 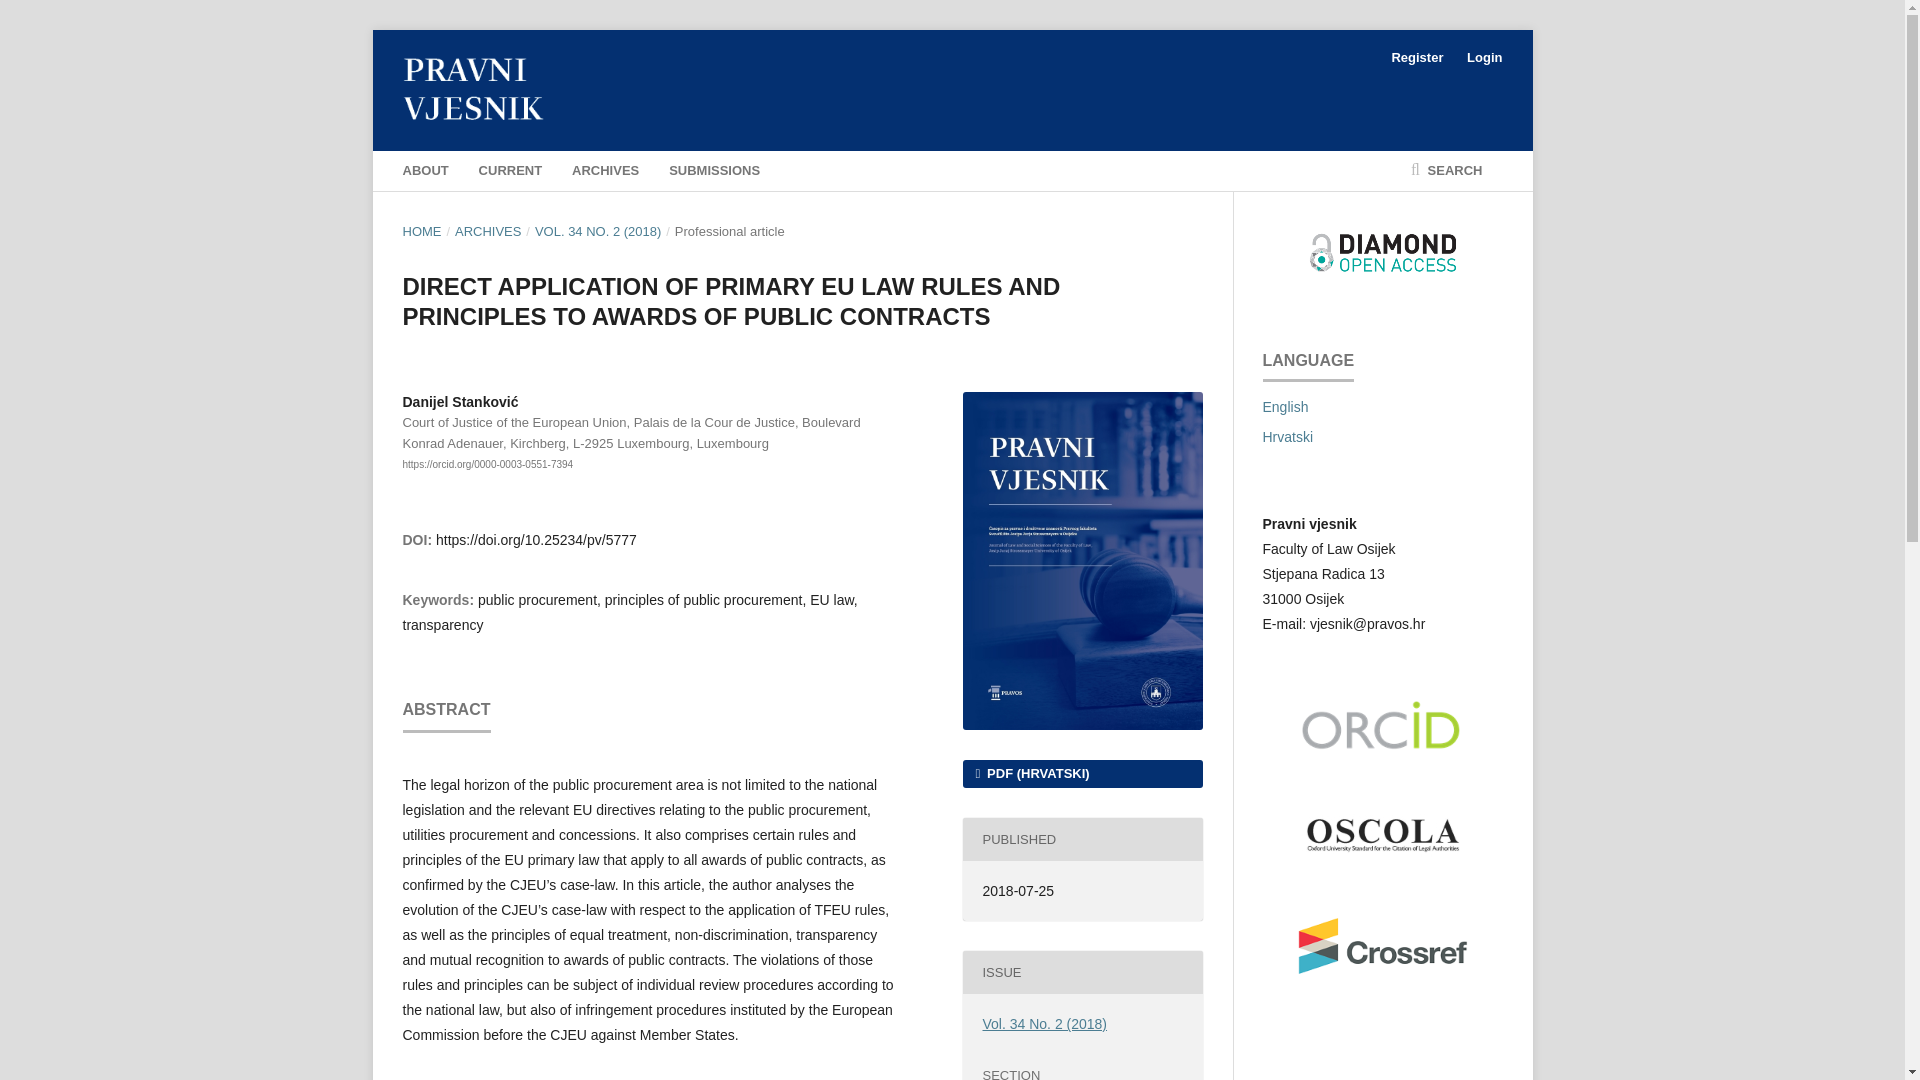 I want to click on SEARCH, so click(x=1446, y=171).